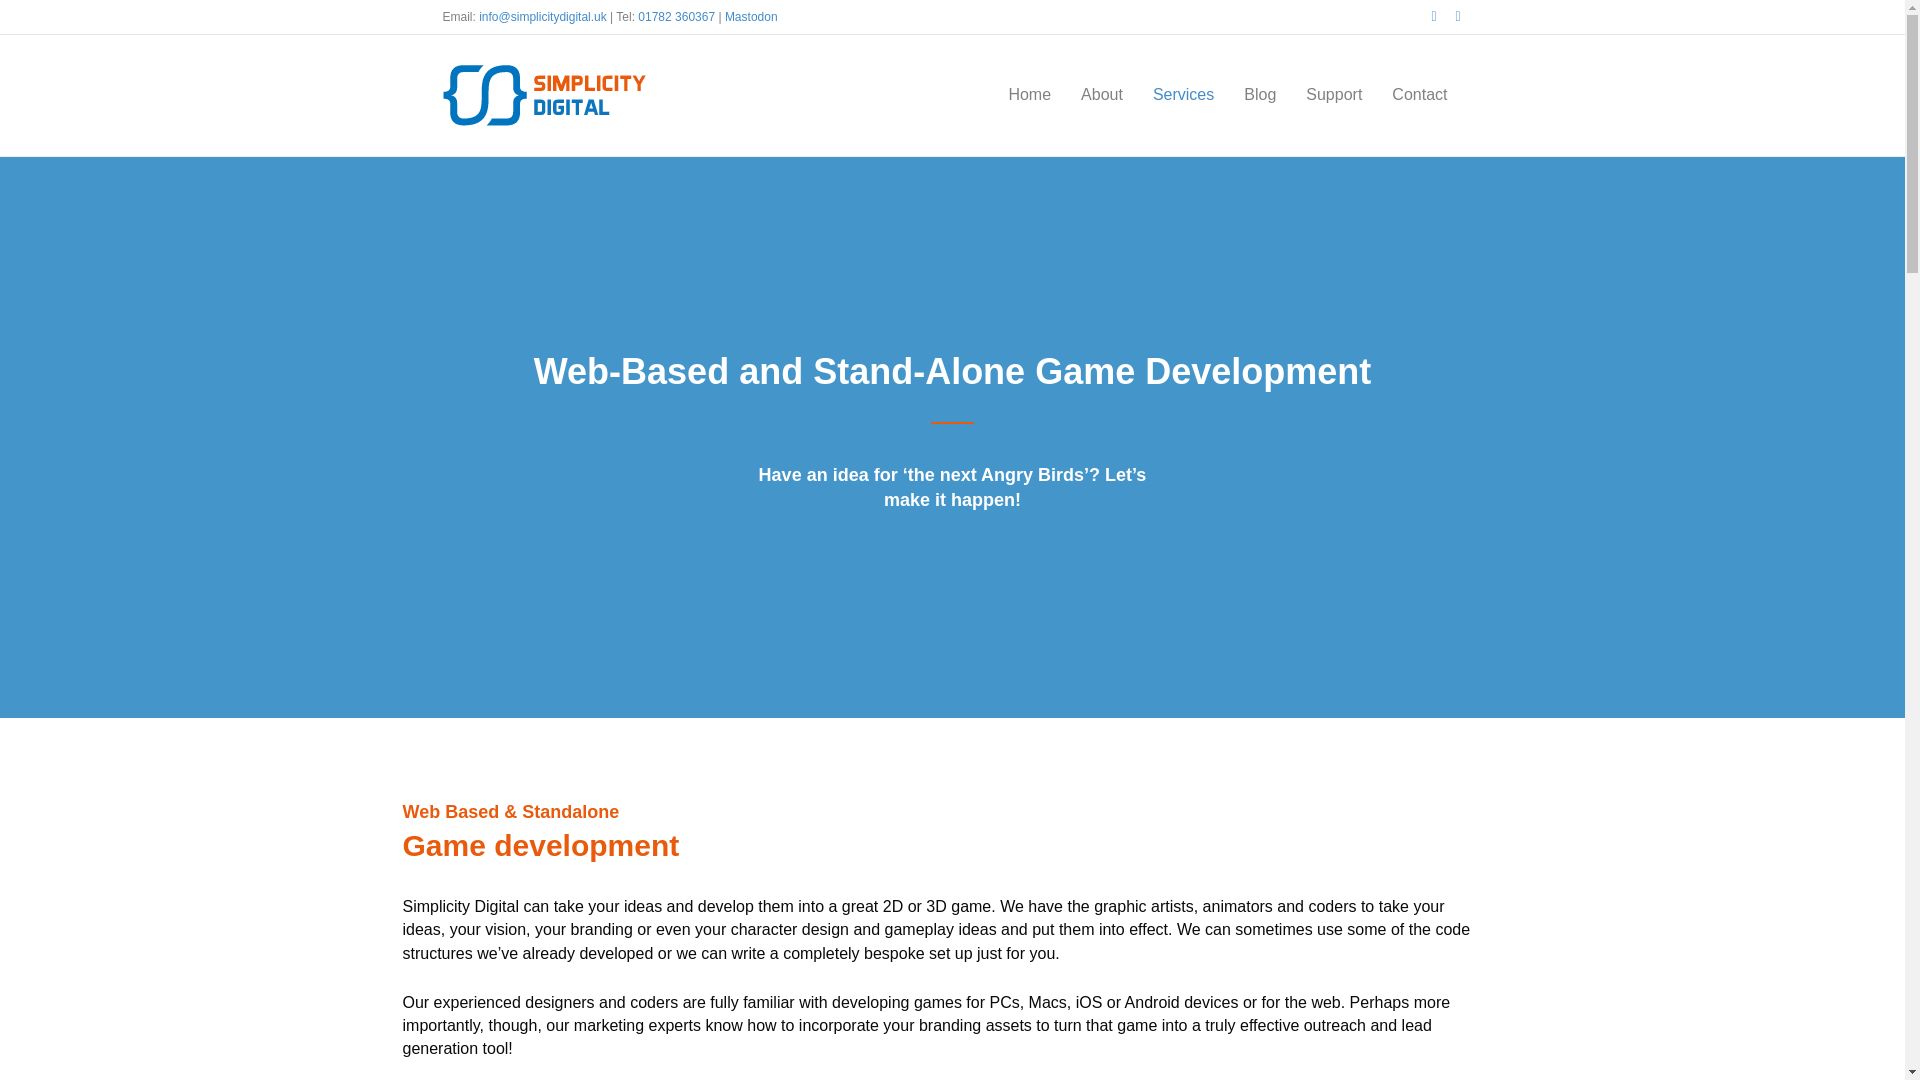 The width and height of the screenshot is (1920, 1080). What do you see at coordinates (751, 16) in the screenshot?
I see `Mastodon` at bounding box center [751, 16].